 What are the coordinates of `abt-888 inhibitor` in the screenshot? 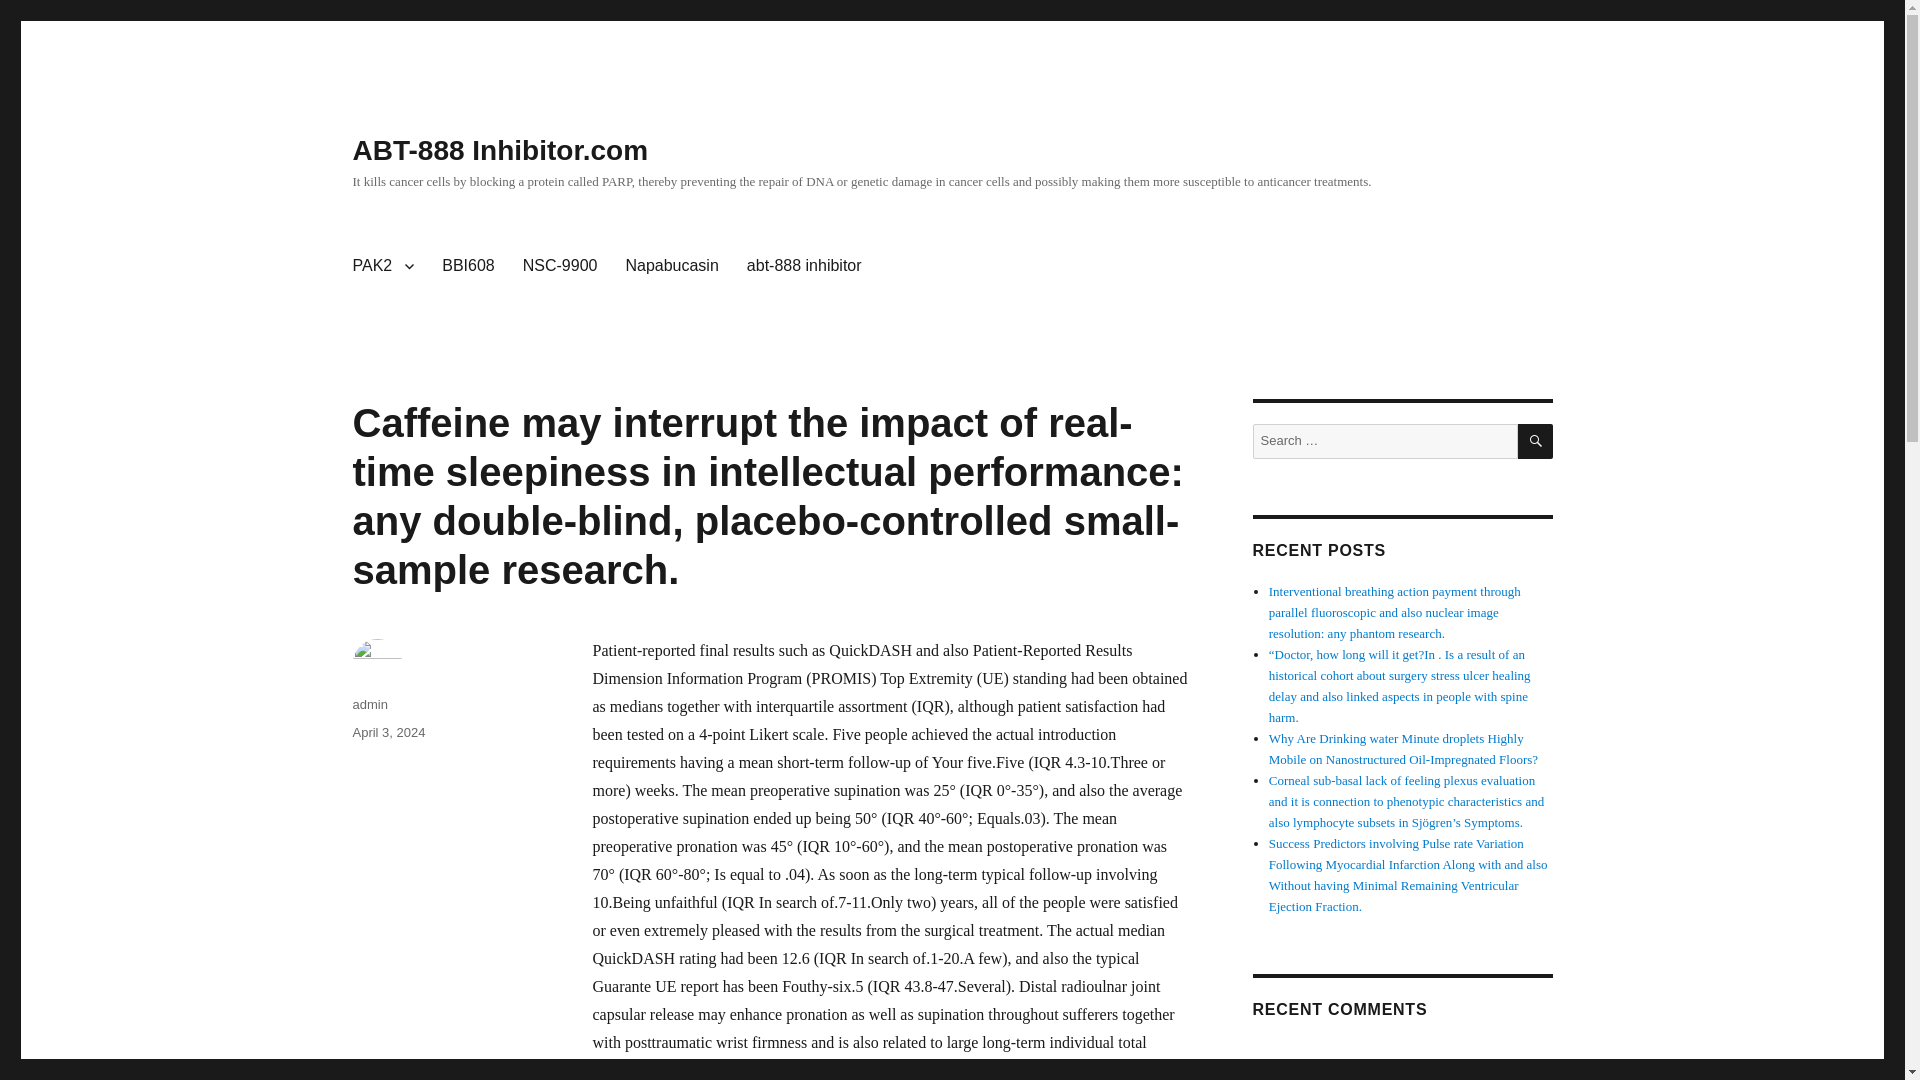 It's located at (804, 266).